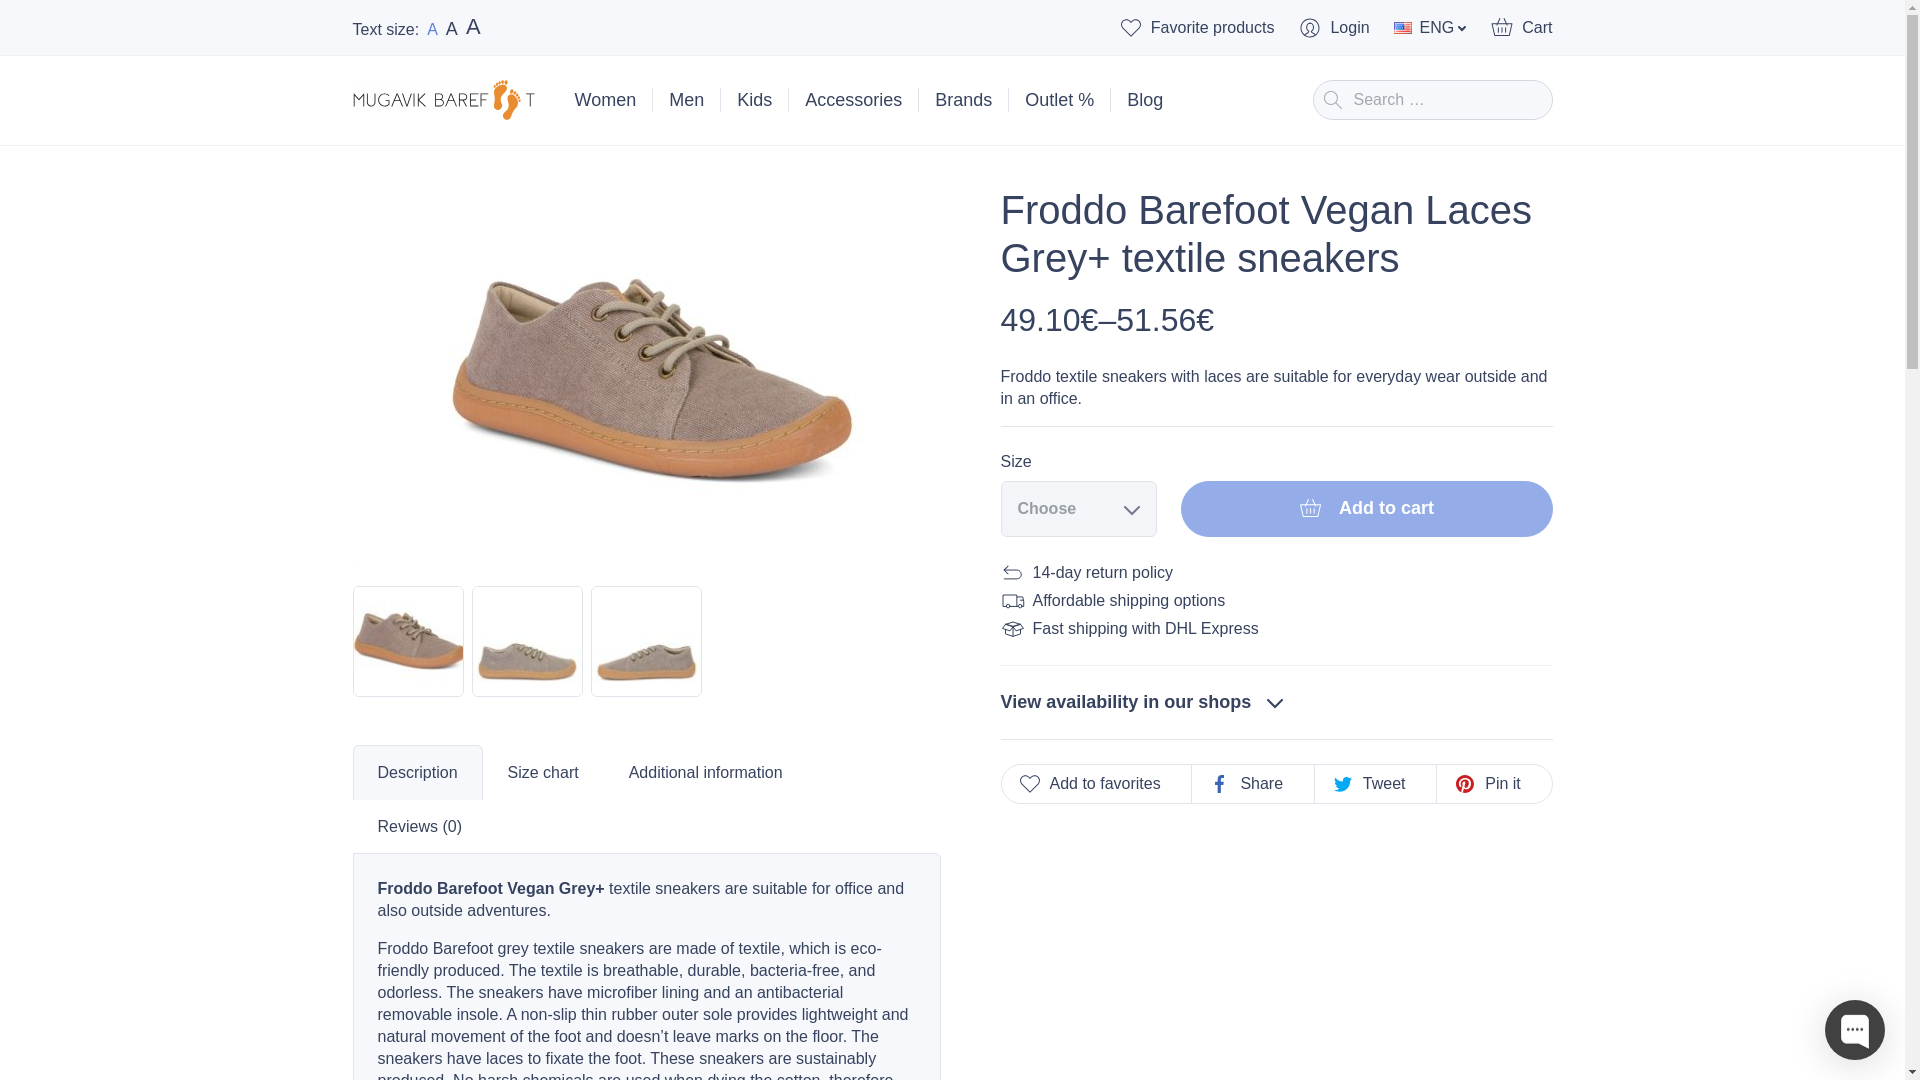  I want to click on Cart, so click(964, 100).